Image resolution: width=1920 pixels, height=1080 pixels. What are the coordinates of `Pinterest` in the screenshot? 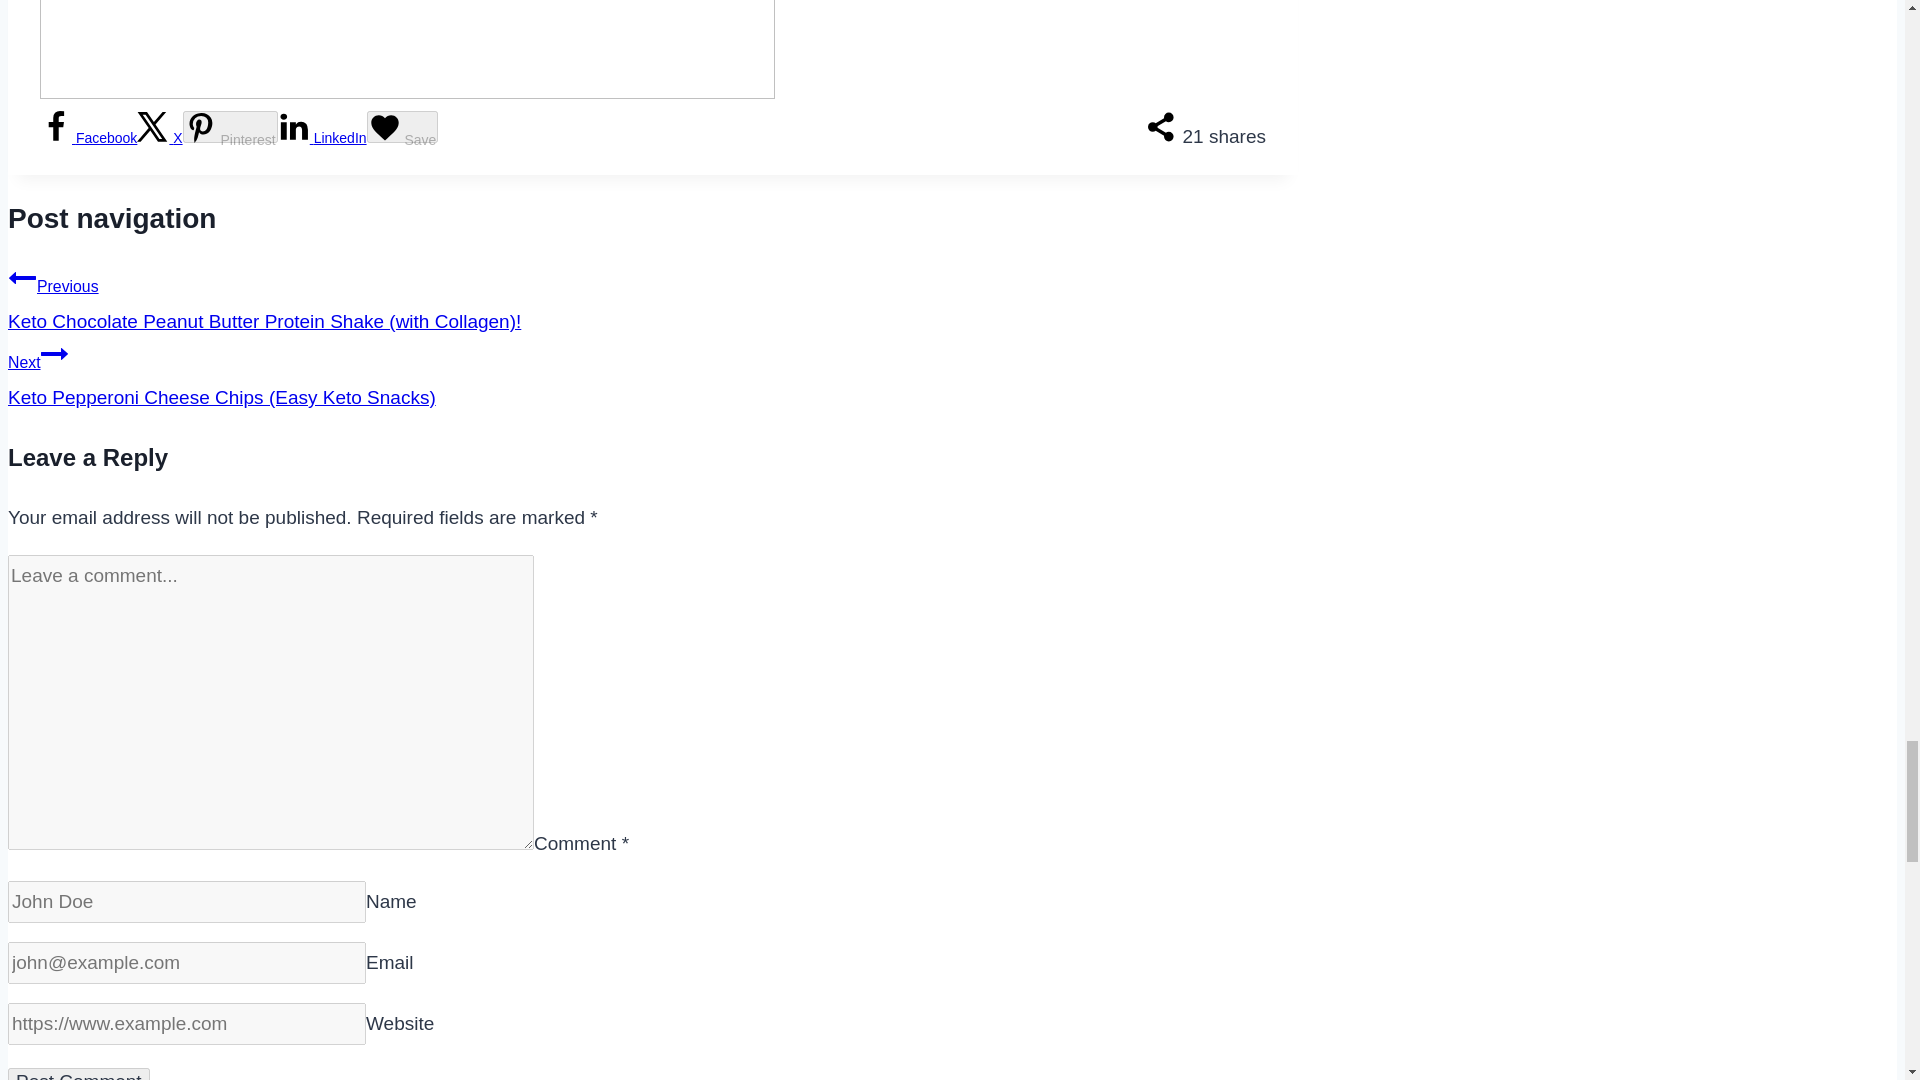 It's located at (230, 126).